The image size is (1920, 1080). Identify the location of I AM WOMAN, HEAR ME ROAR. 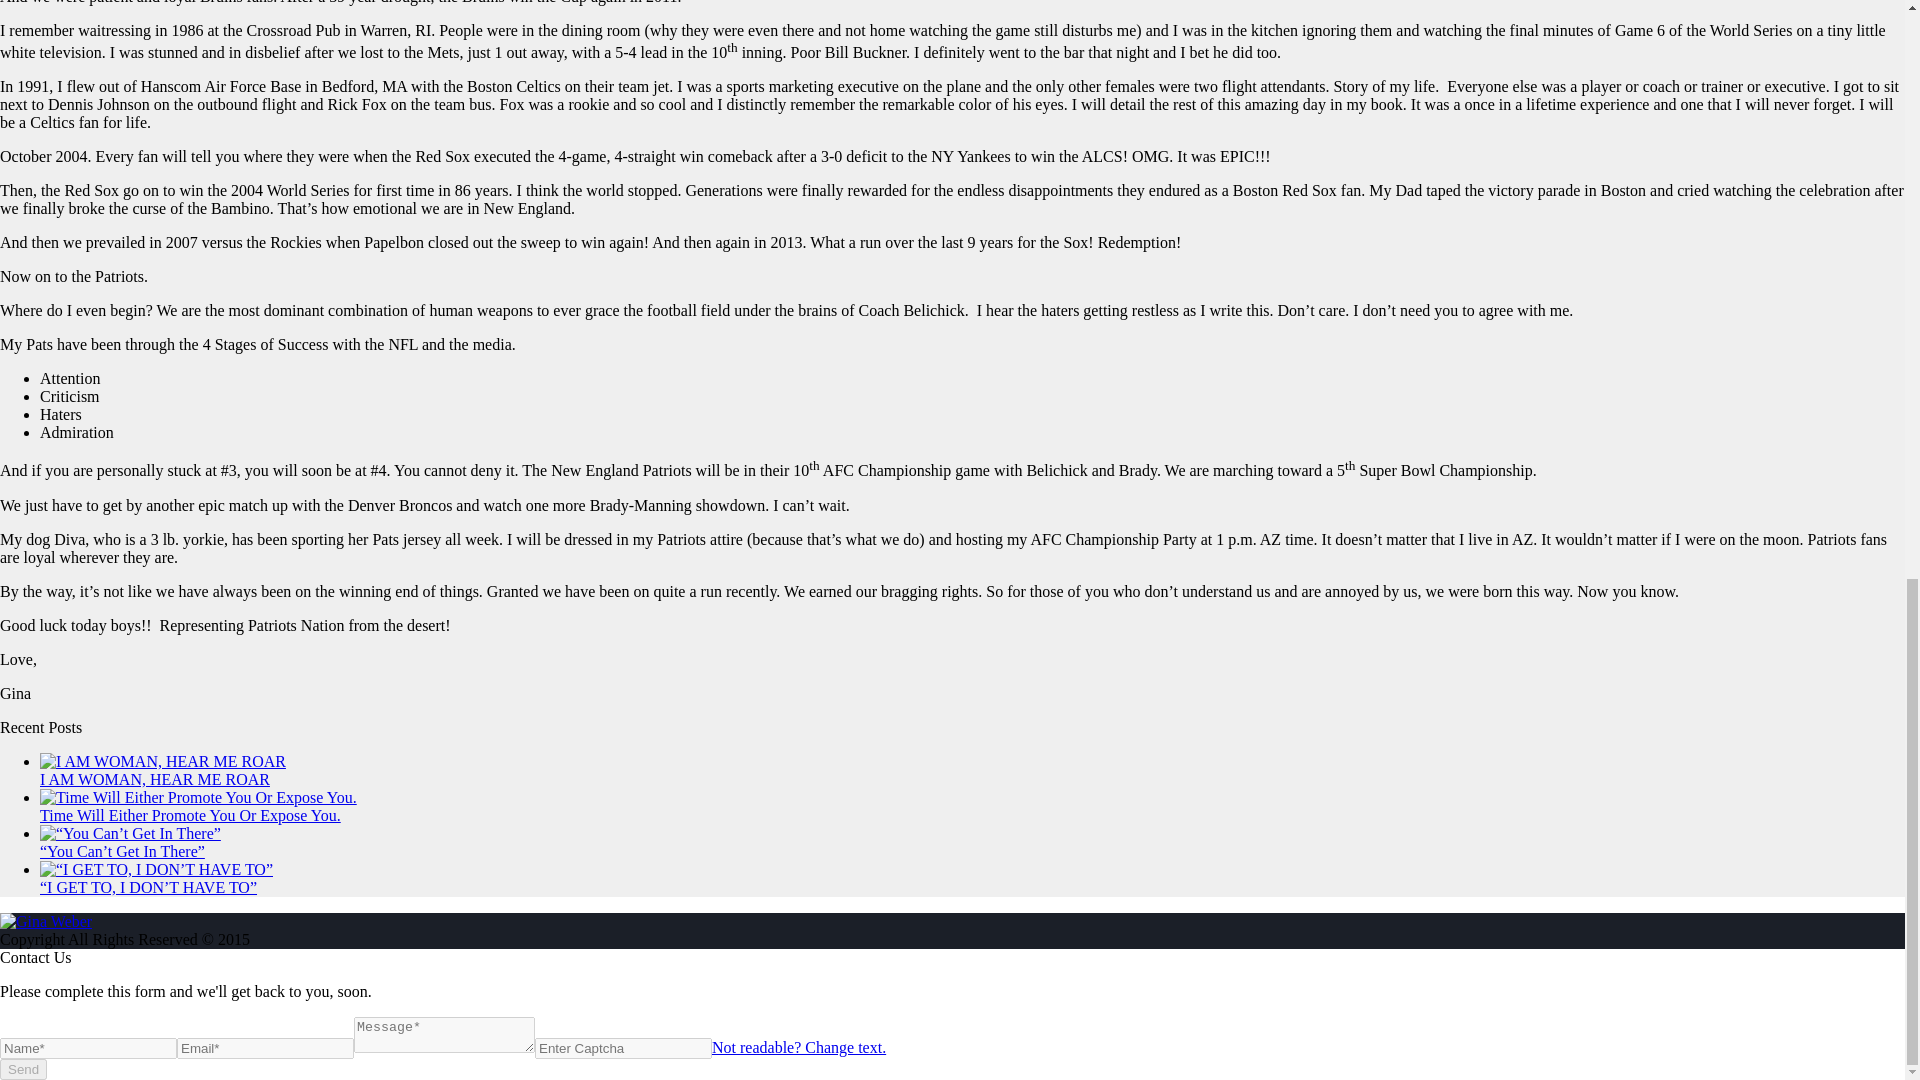
(155, 780).